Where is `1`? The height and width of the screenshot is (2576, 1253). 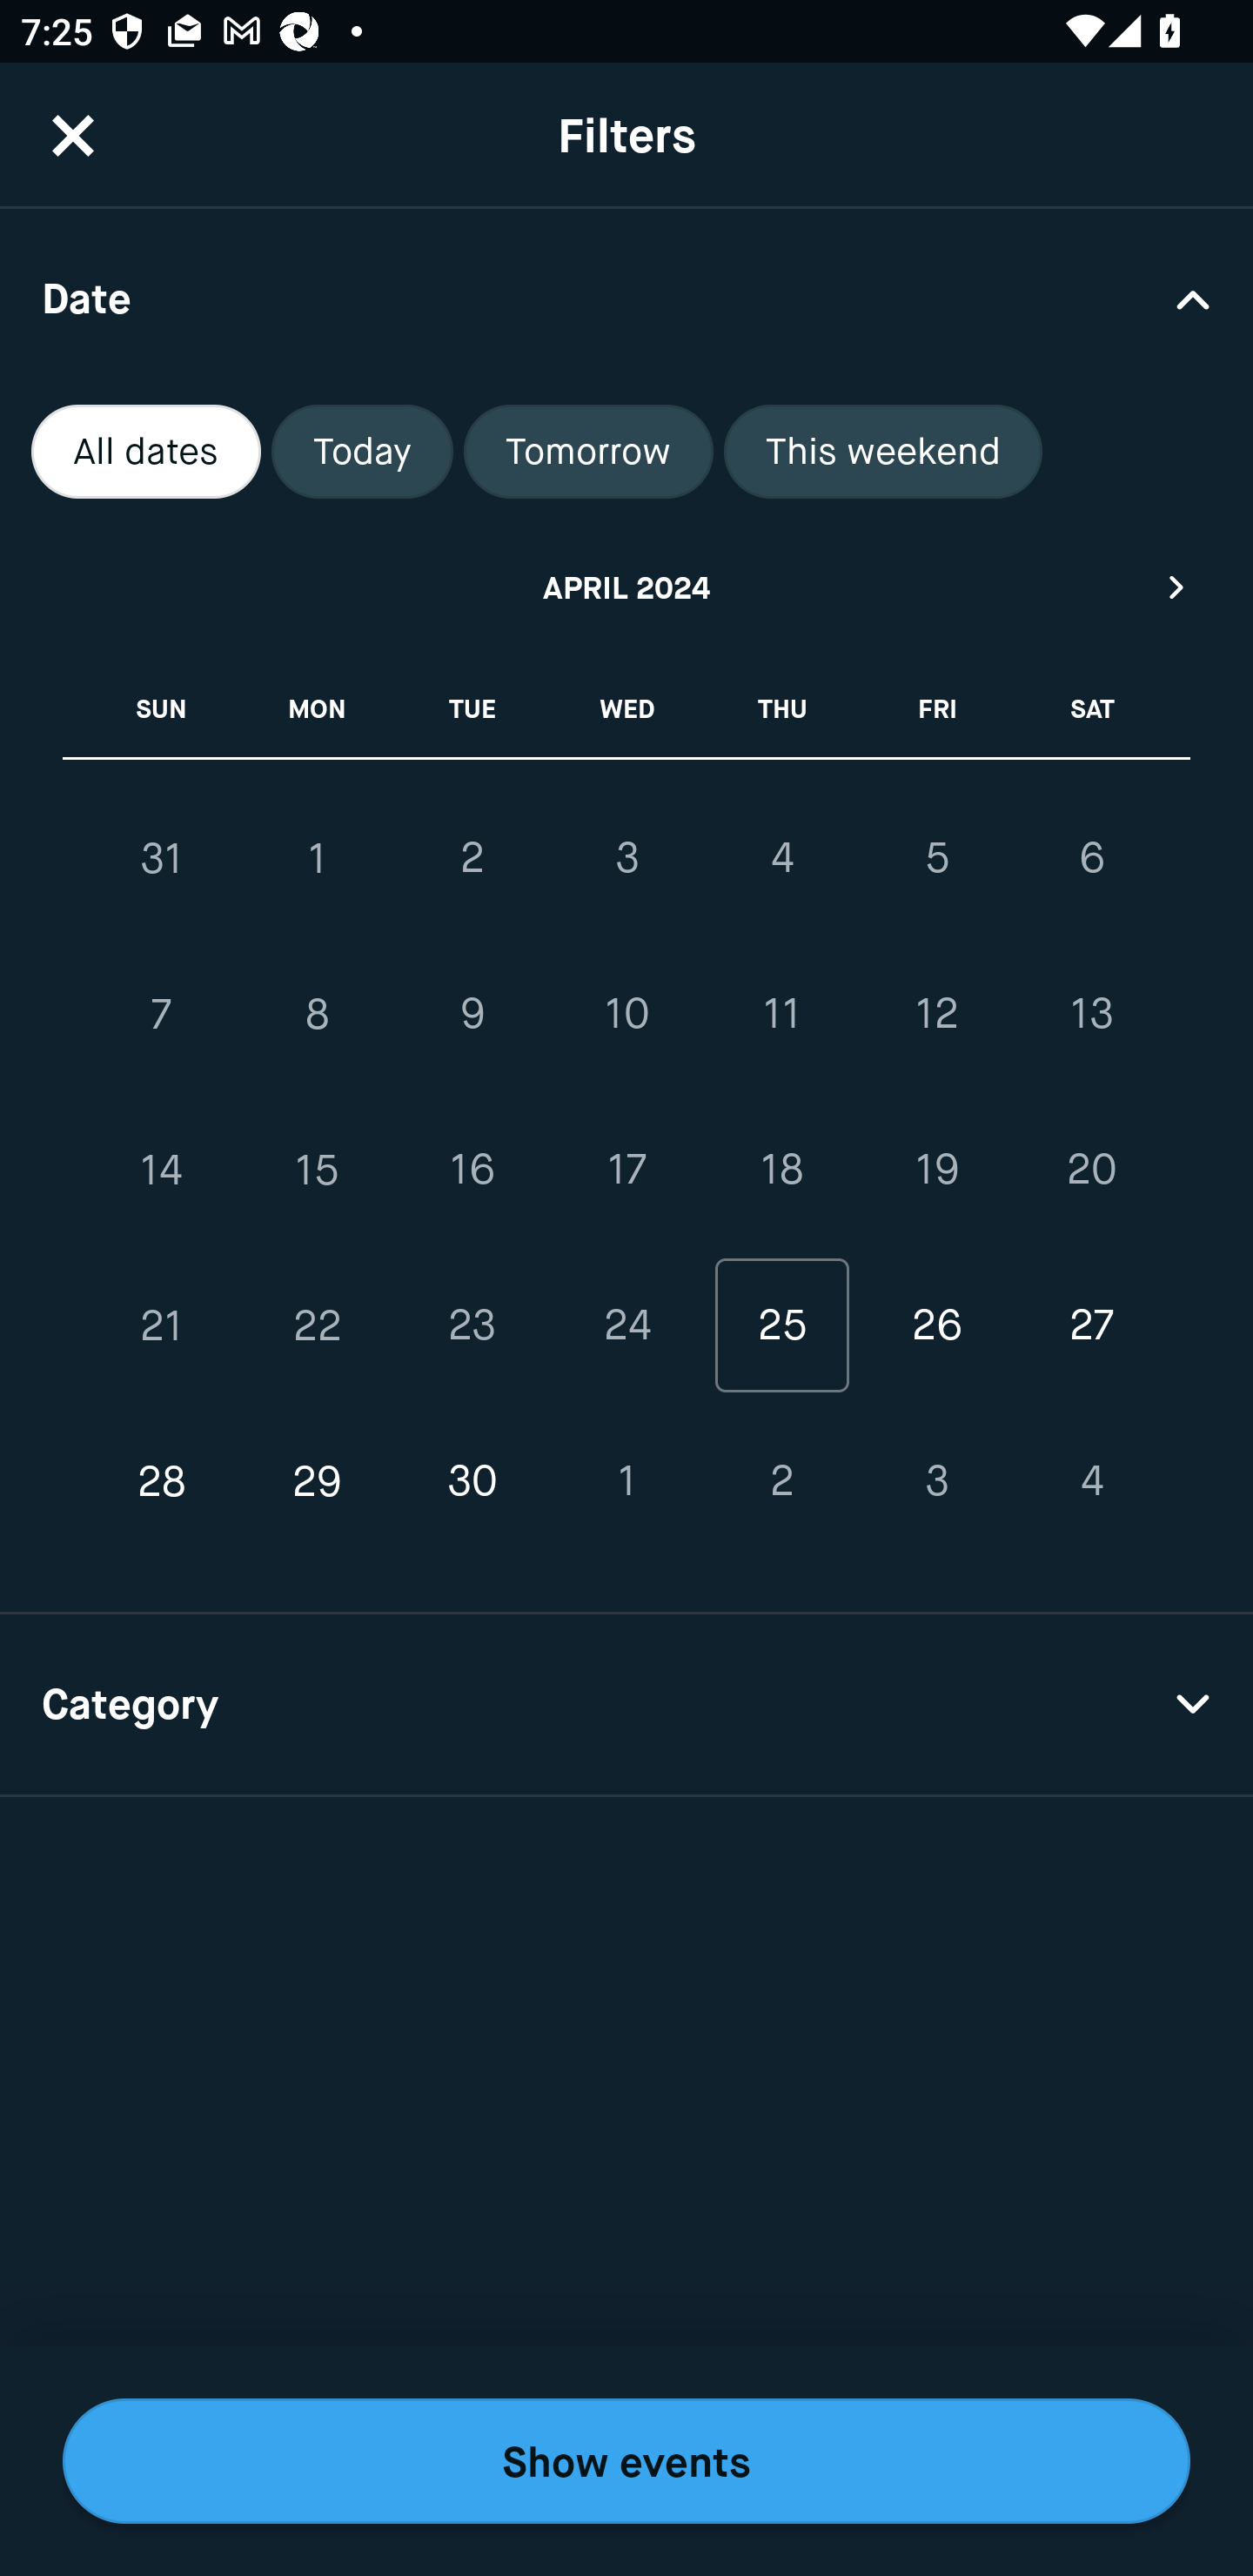 1 is located at coordinates (317, 858).